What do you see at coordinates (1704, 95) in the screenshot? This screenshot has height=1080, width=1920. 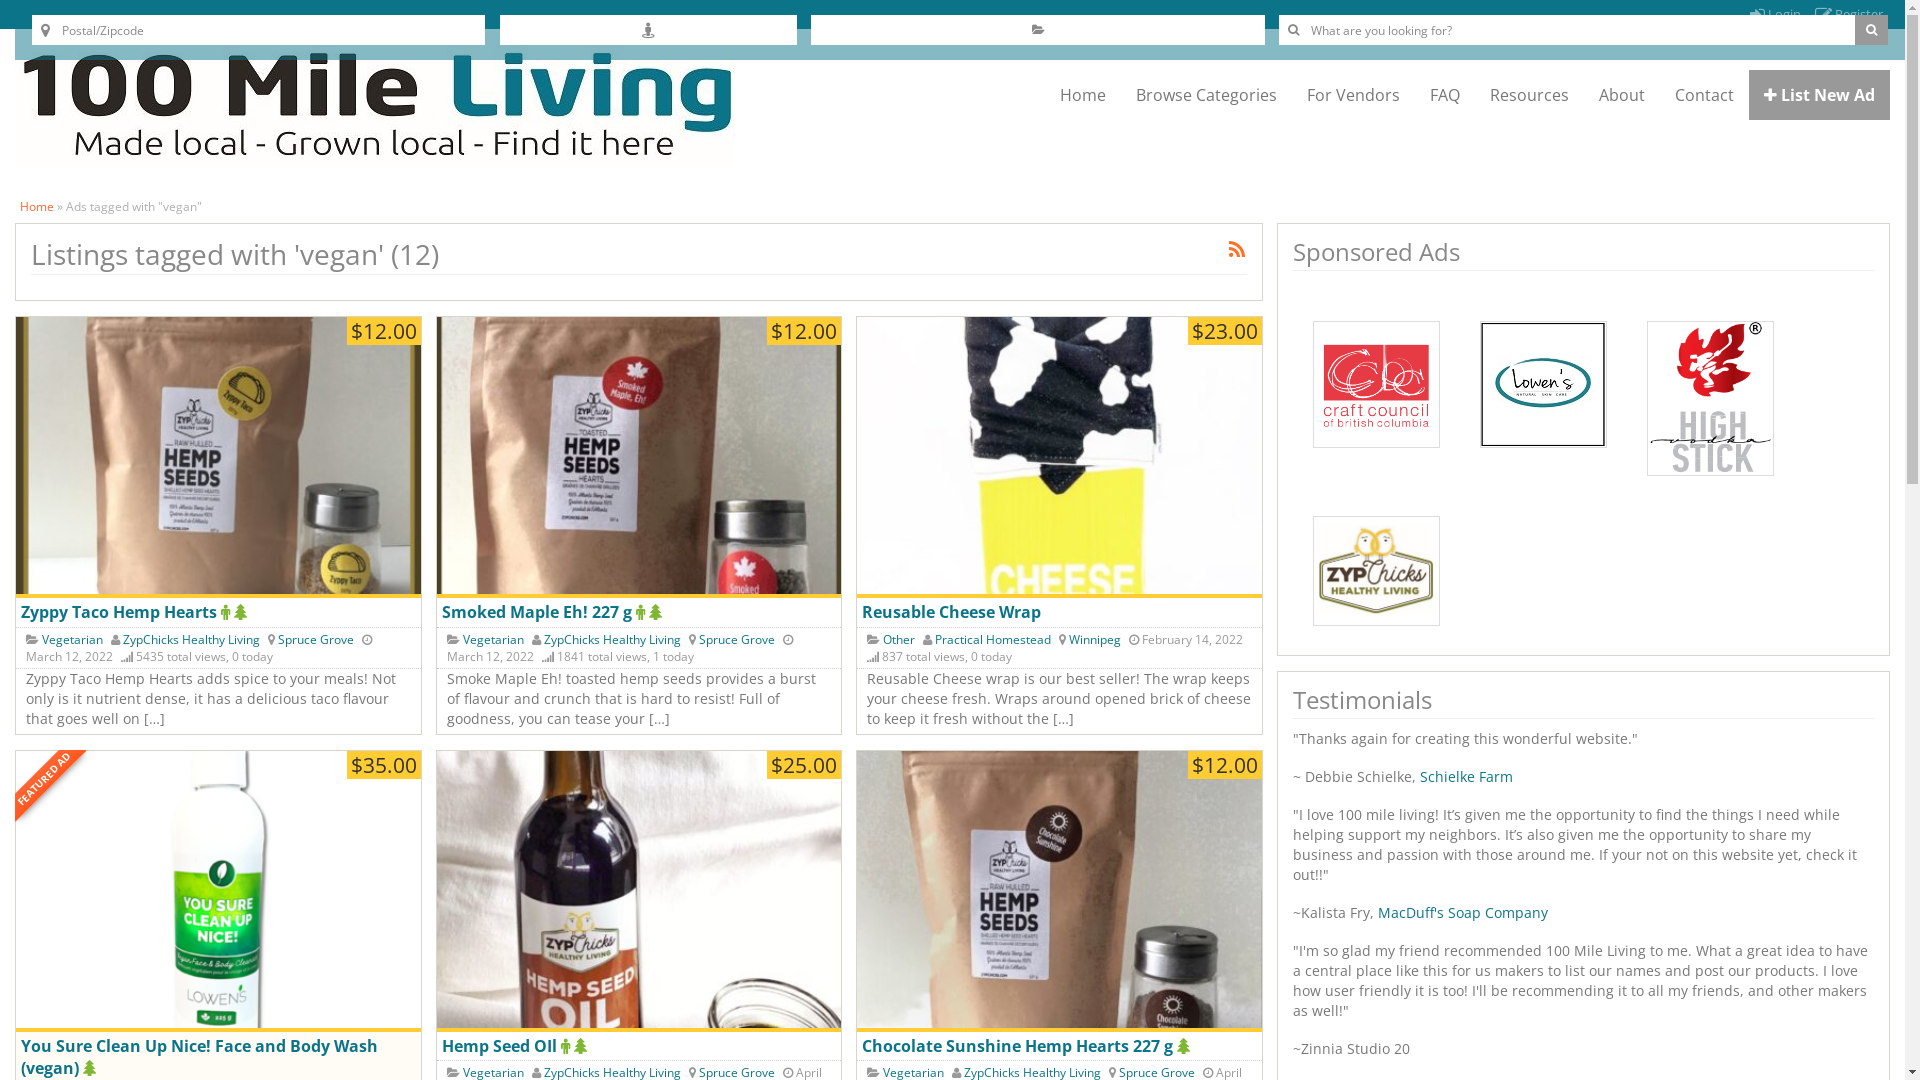 I see `Contact` at bounding box center [1704, 95].